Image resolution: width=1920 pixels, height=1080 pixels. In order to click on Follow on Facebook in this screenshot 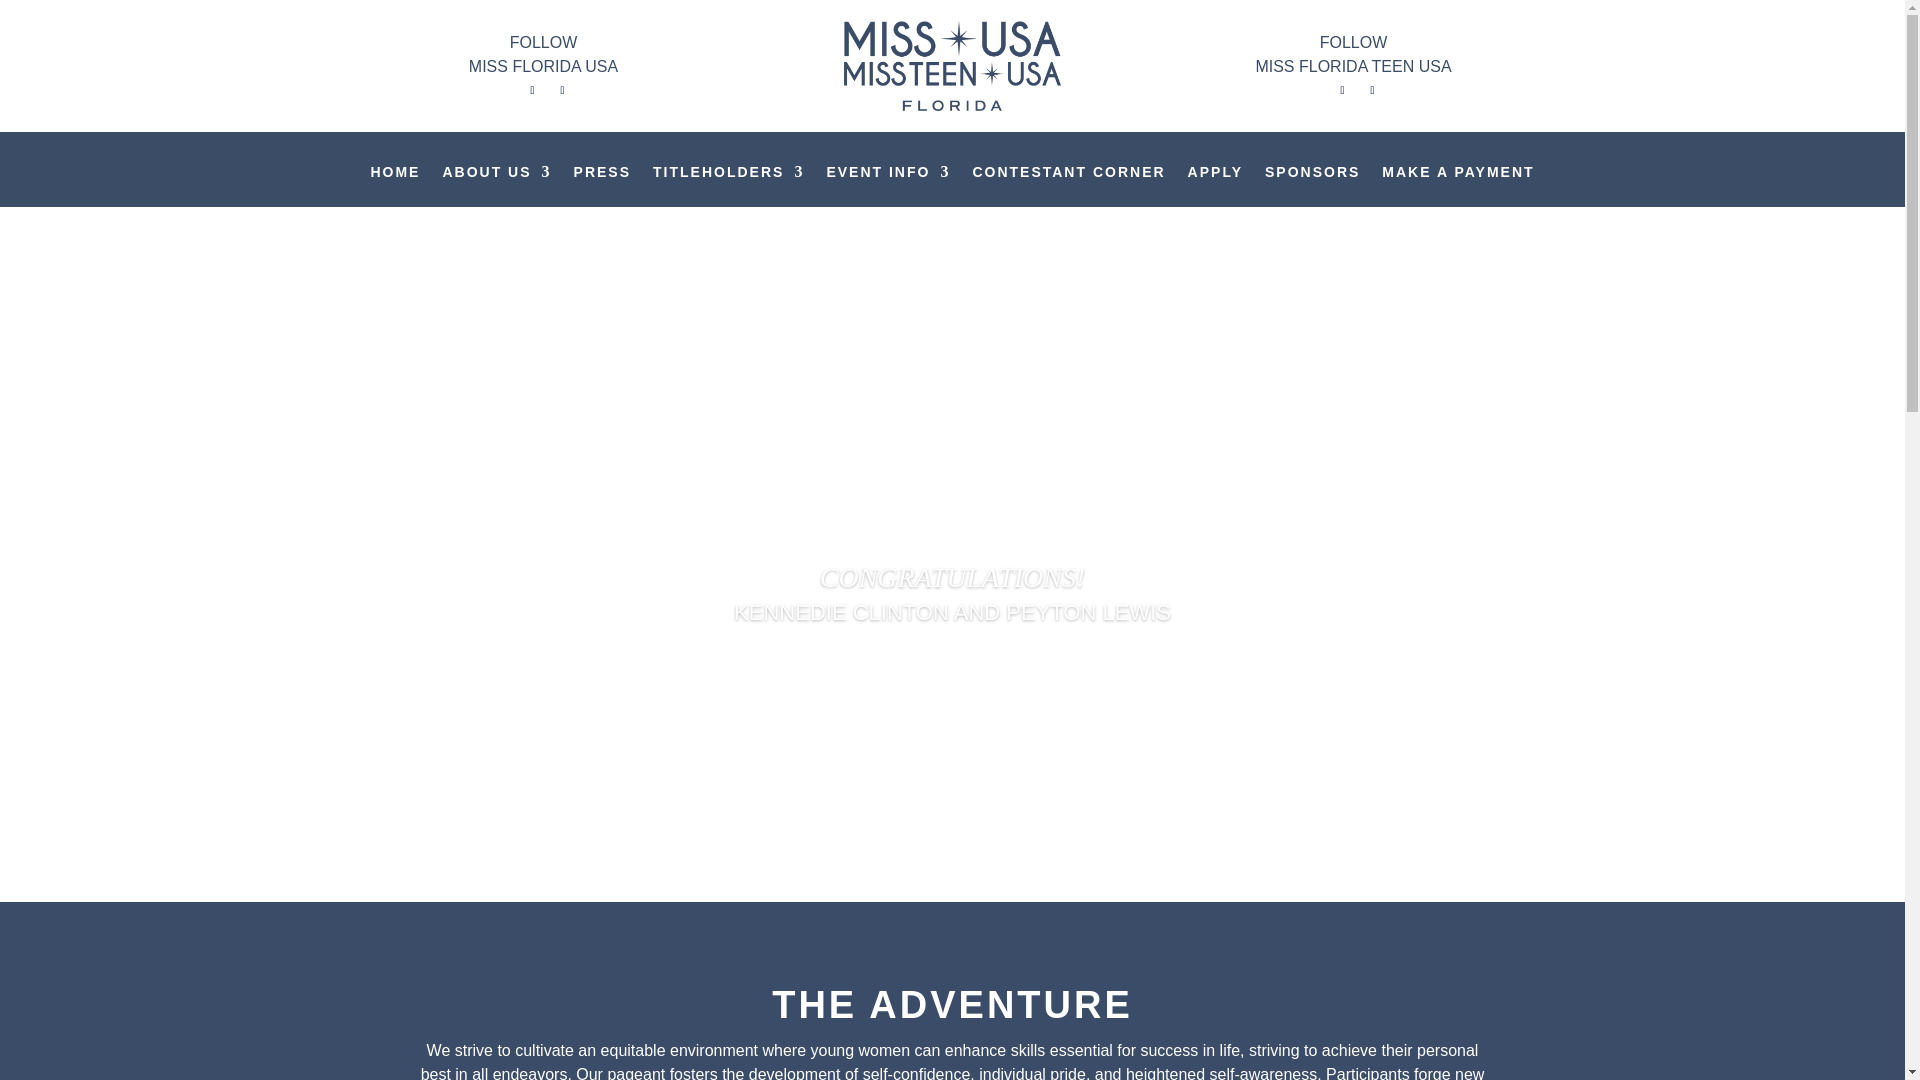, I will do `click(563, 90)`.